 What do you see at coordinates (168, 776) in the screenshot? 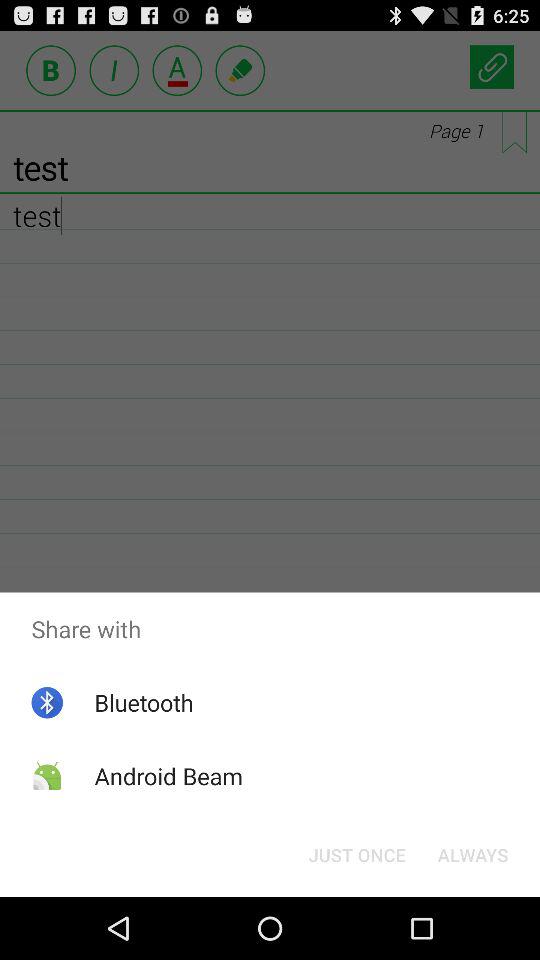
I see `swipe until the android beam app` at bounding box center [168, 776].